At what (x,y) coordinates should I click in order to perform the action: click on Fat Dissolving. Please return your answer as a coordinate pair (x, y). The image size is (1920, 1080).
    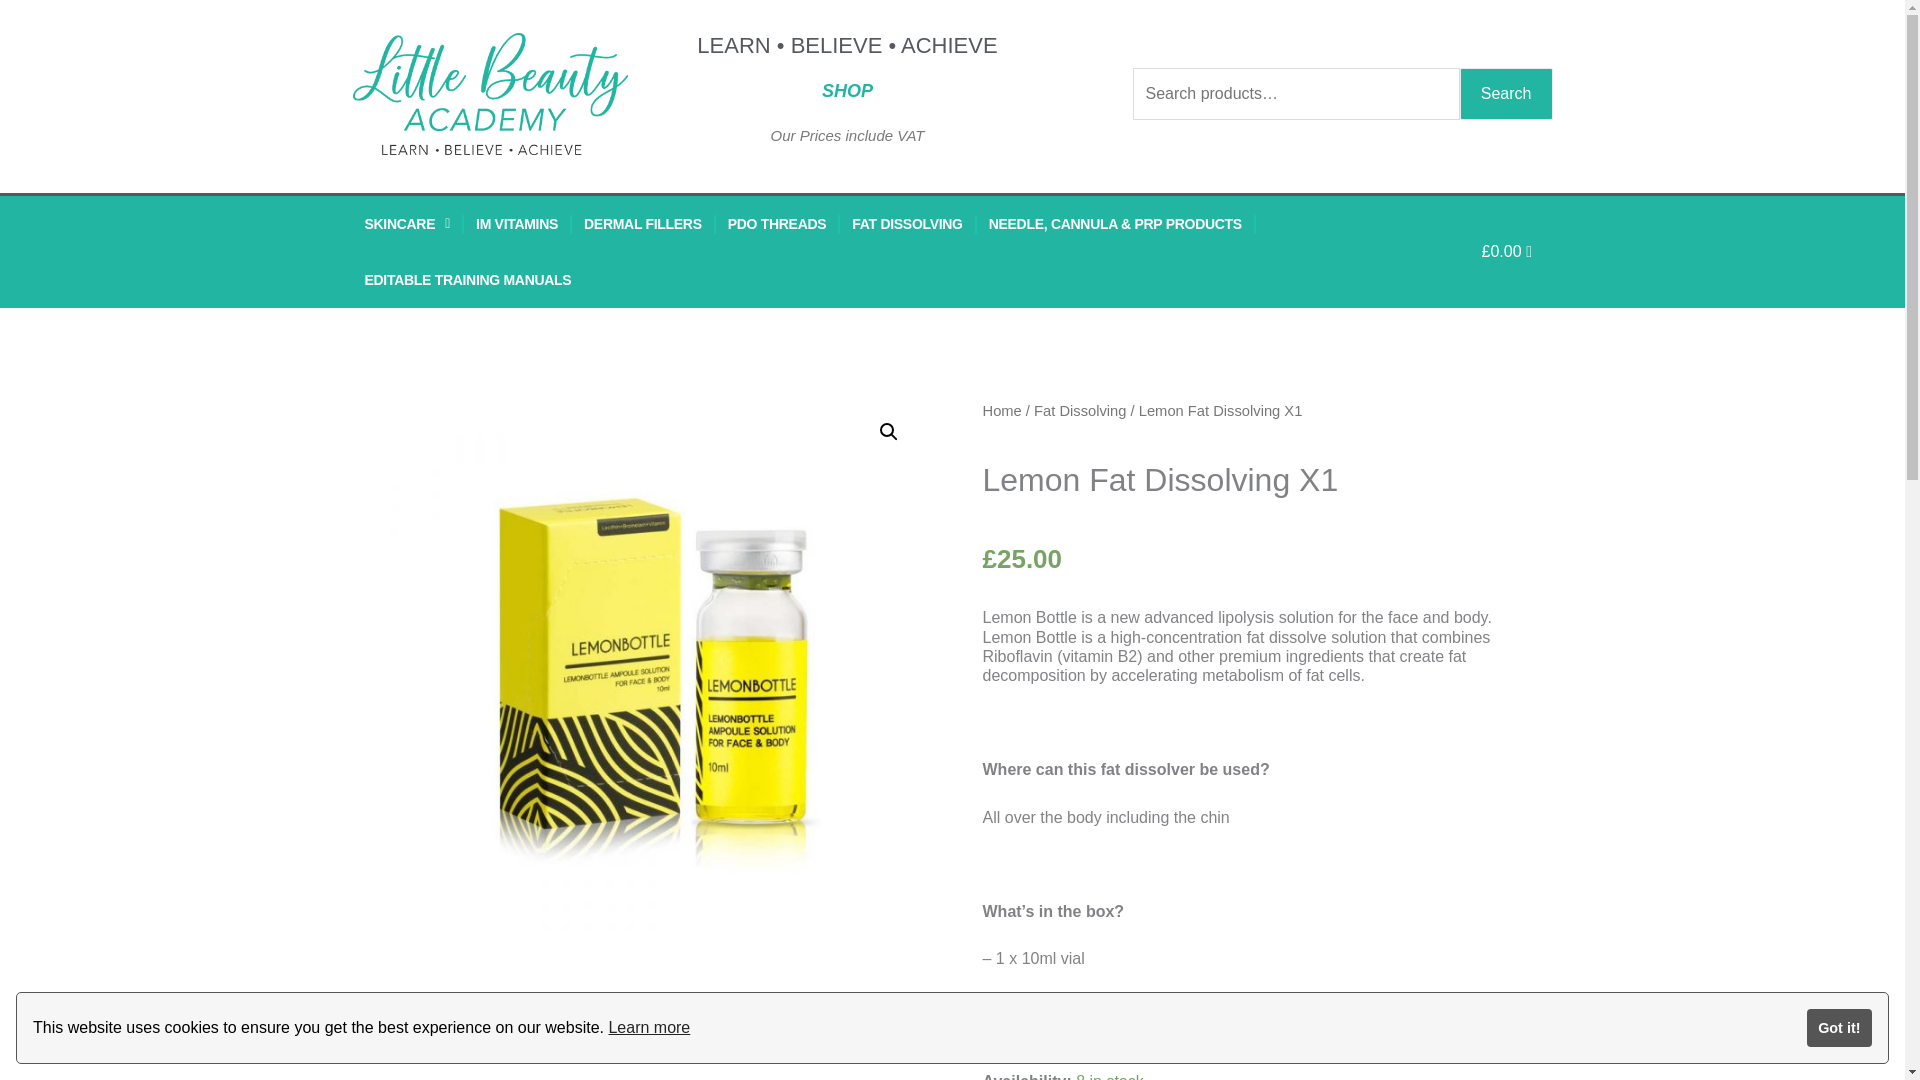
    Looking at the image, I should click on (1080, 410).